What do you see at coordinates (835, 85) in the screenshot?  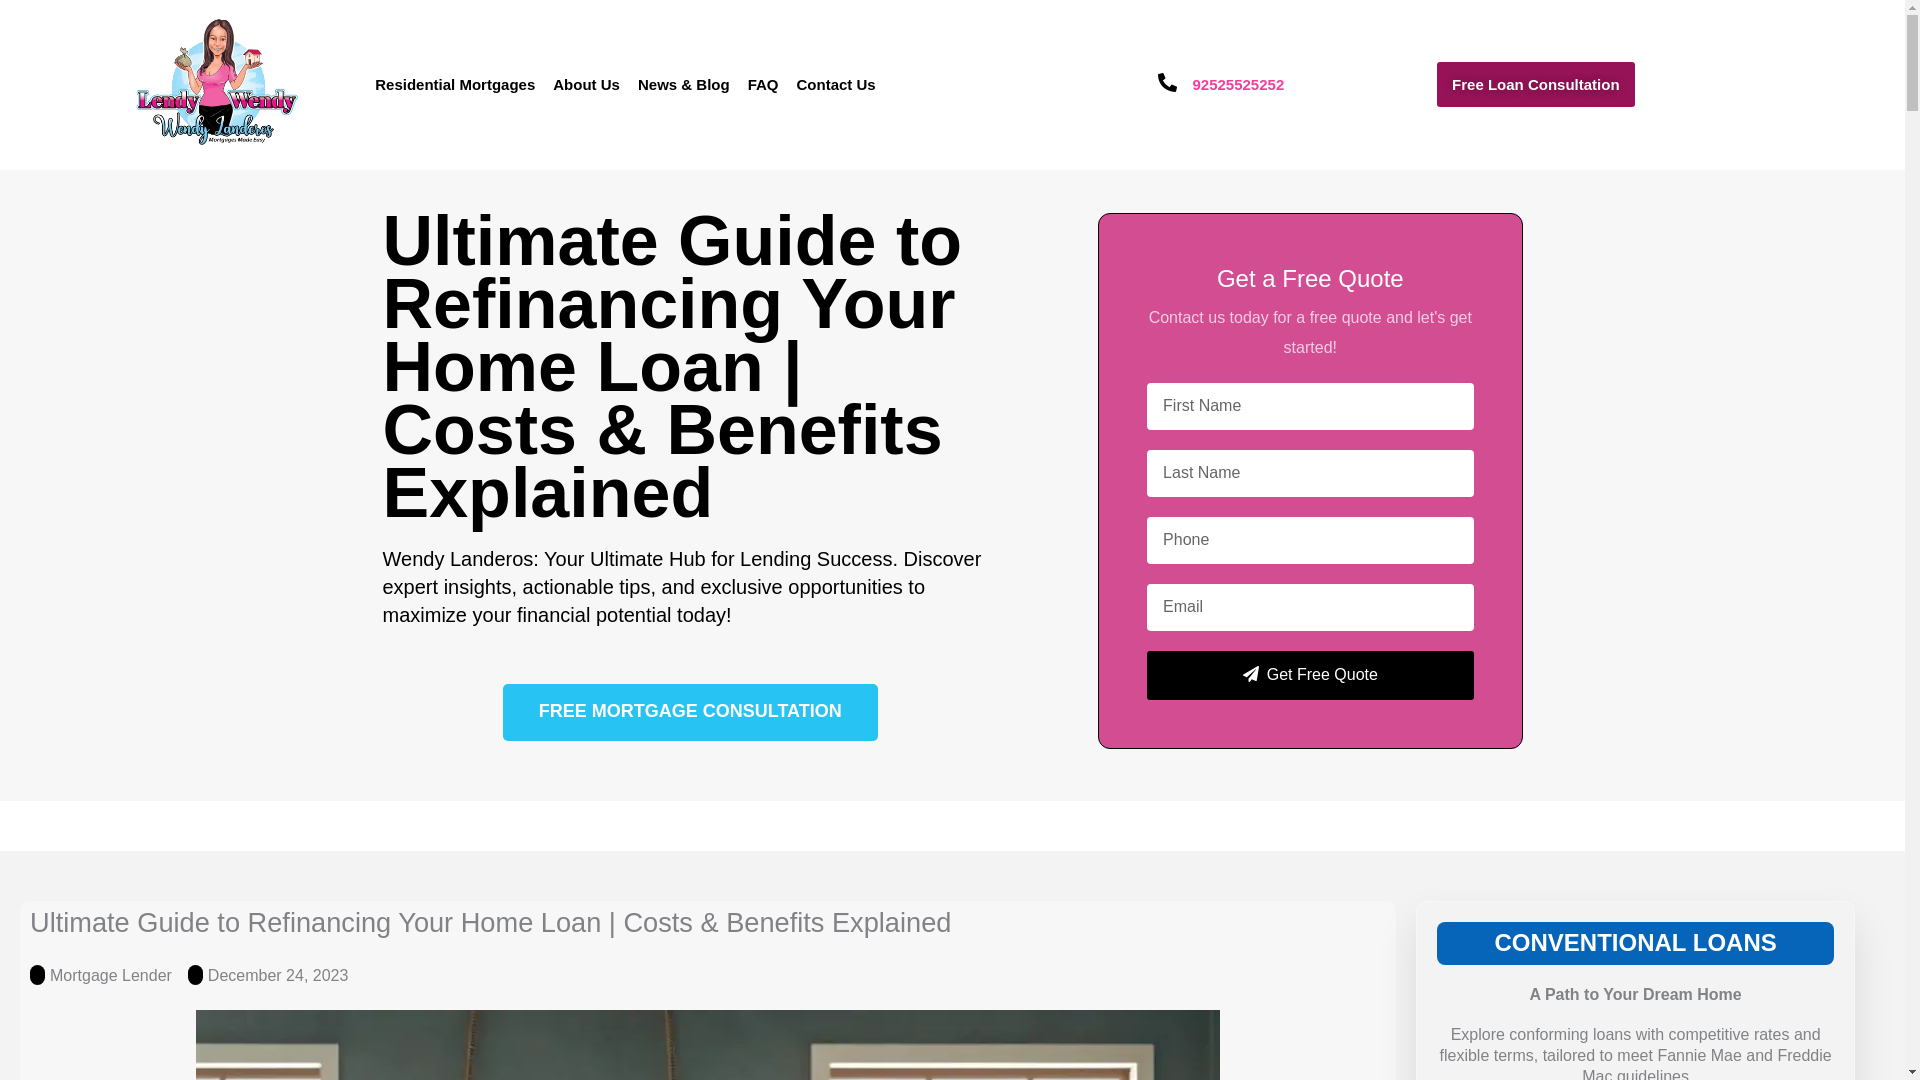 I see `Contact Us` at bounding box center [835, 85].